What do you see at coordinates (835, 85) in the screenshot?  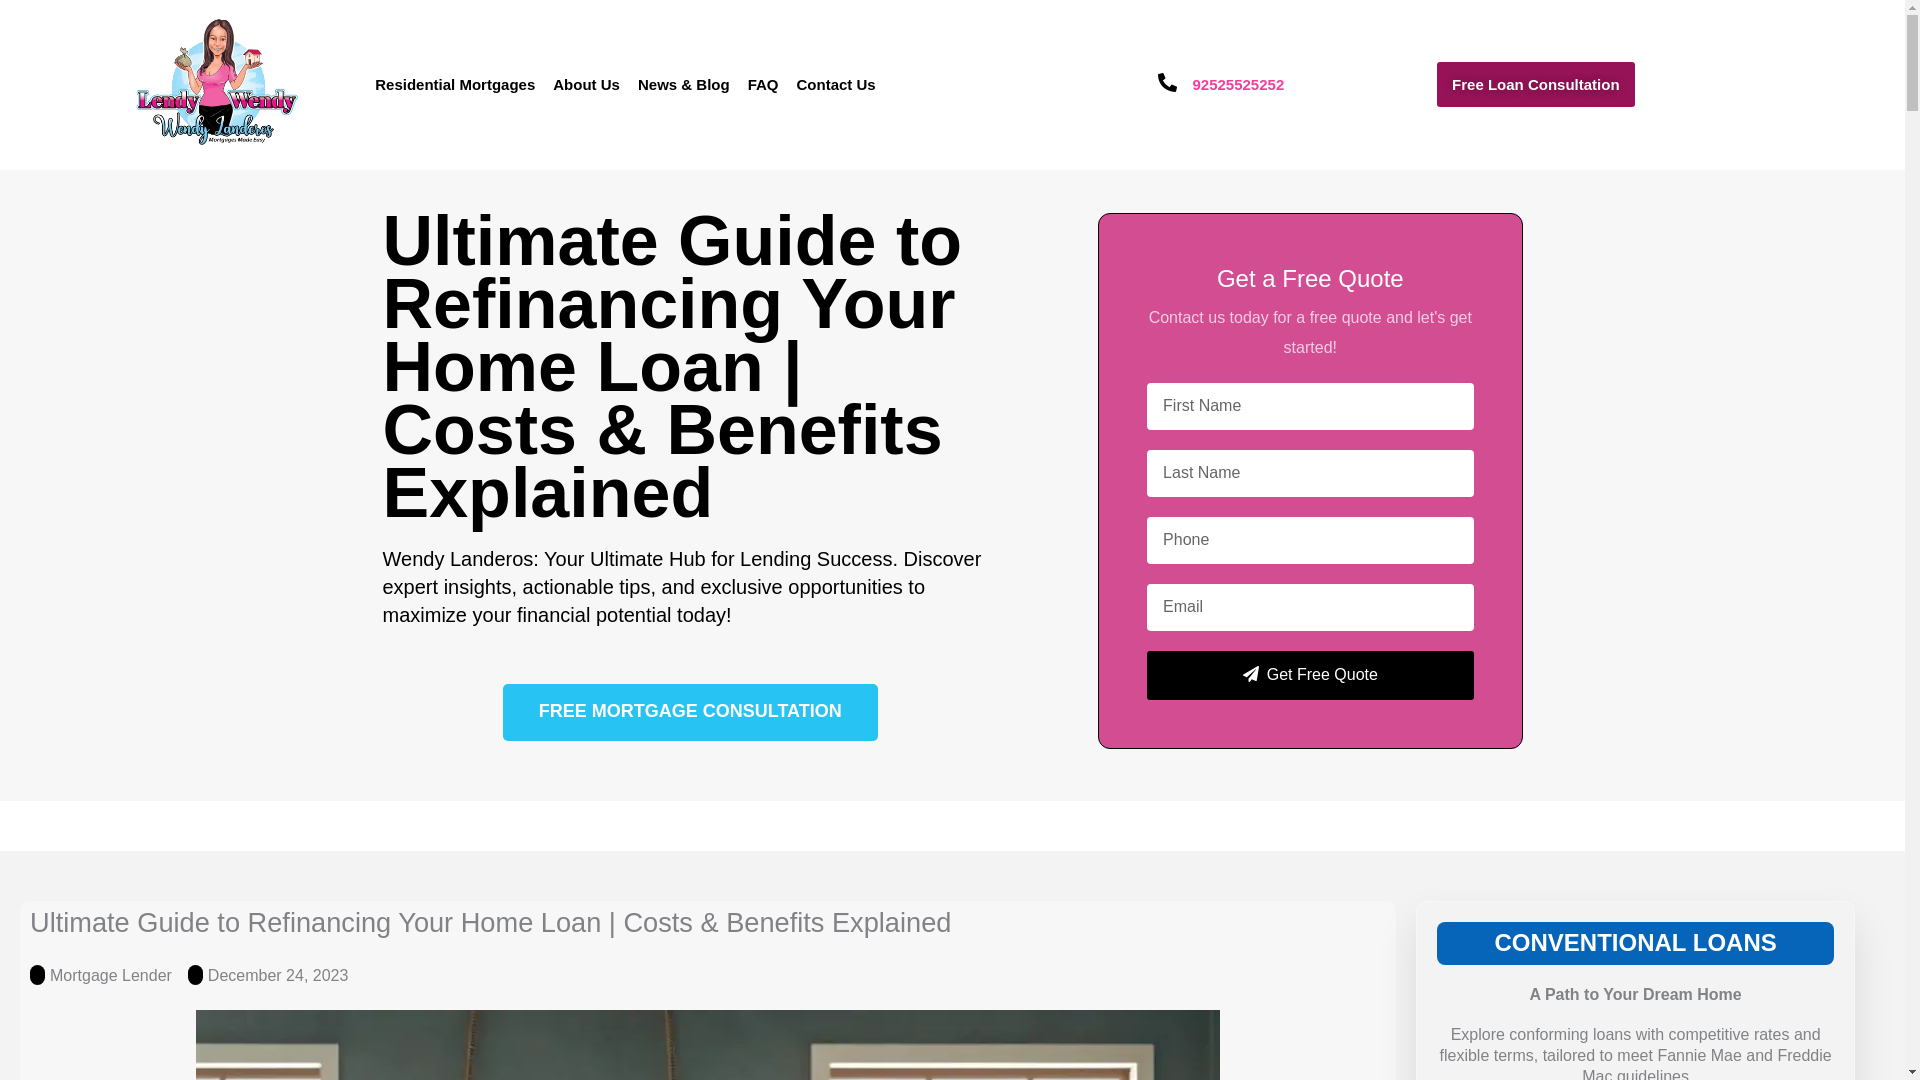 I see `Contact Us` at bounding box center [835, 85].